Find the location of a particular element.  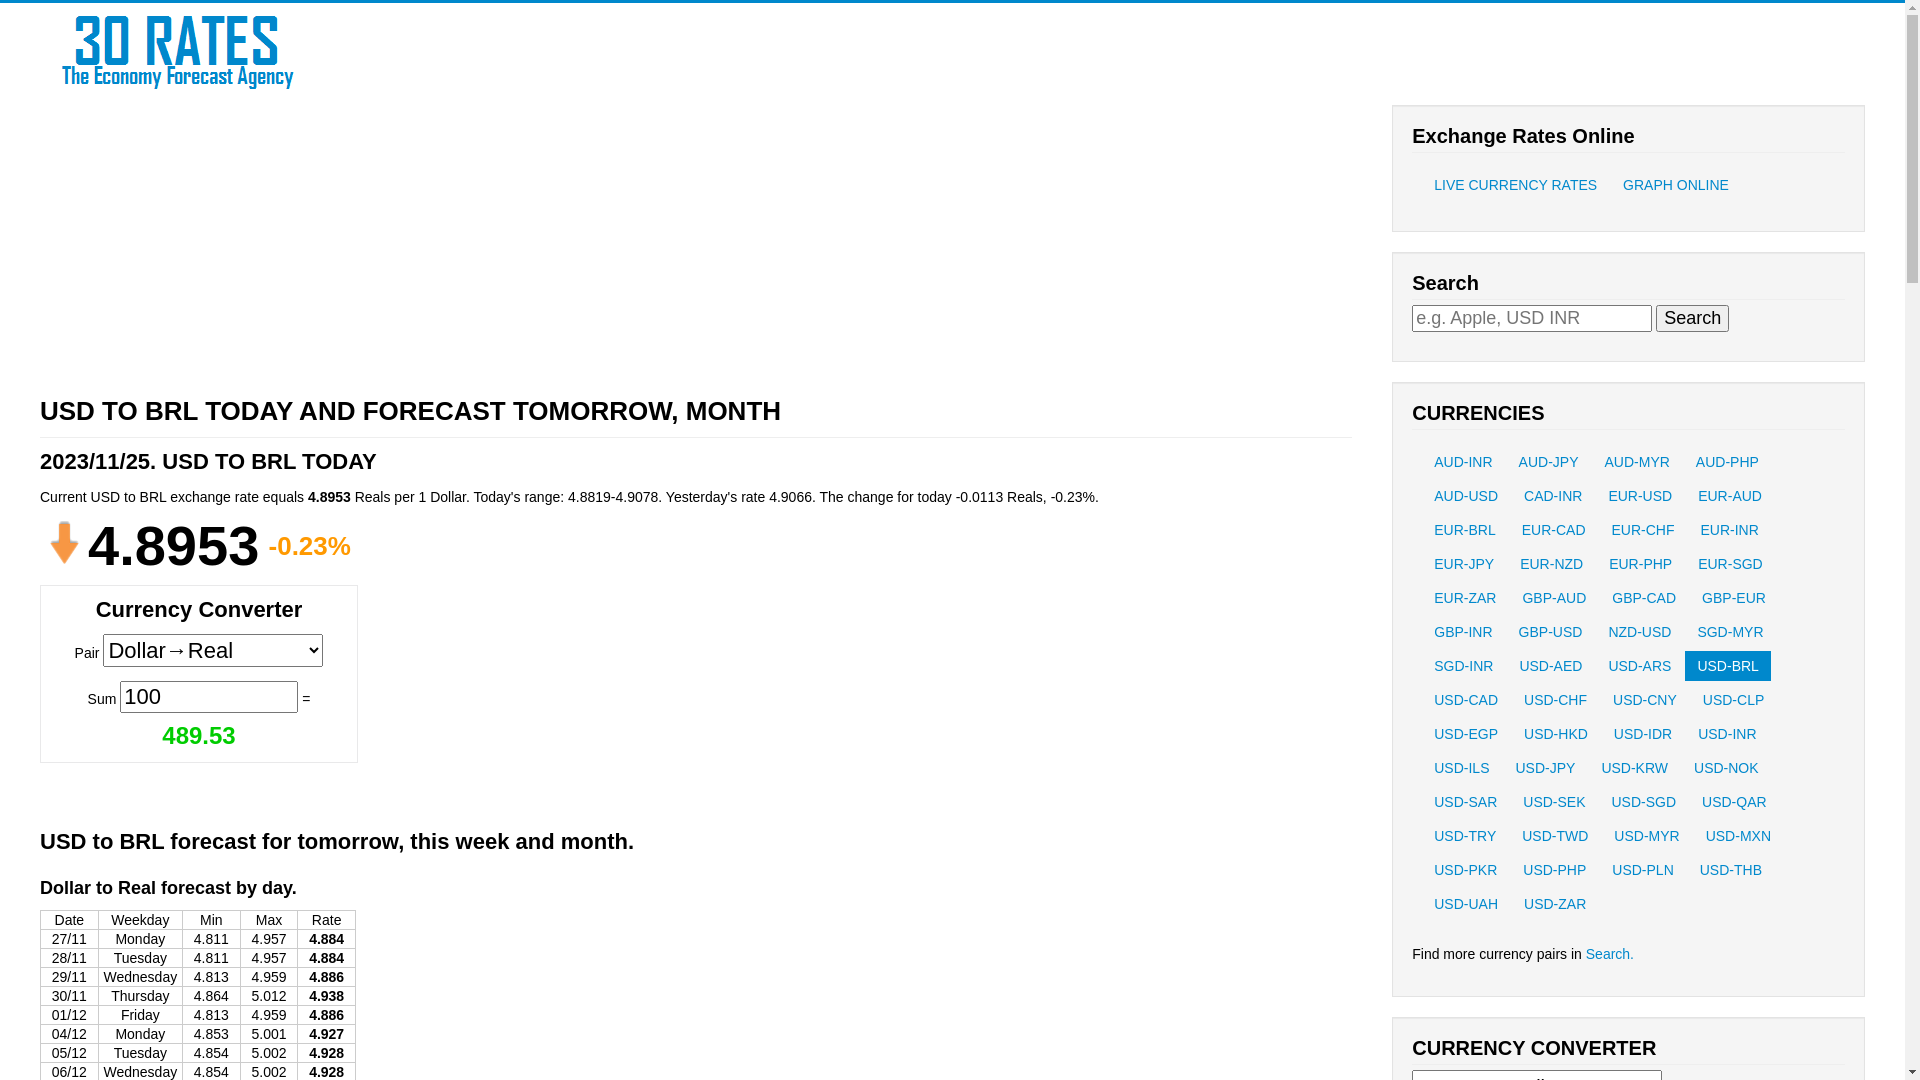

USD-ZAR is located at coordinates (1555, 904).